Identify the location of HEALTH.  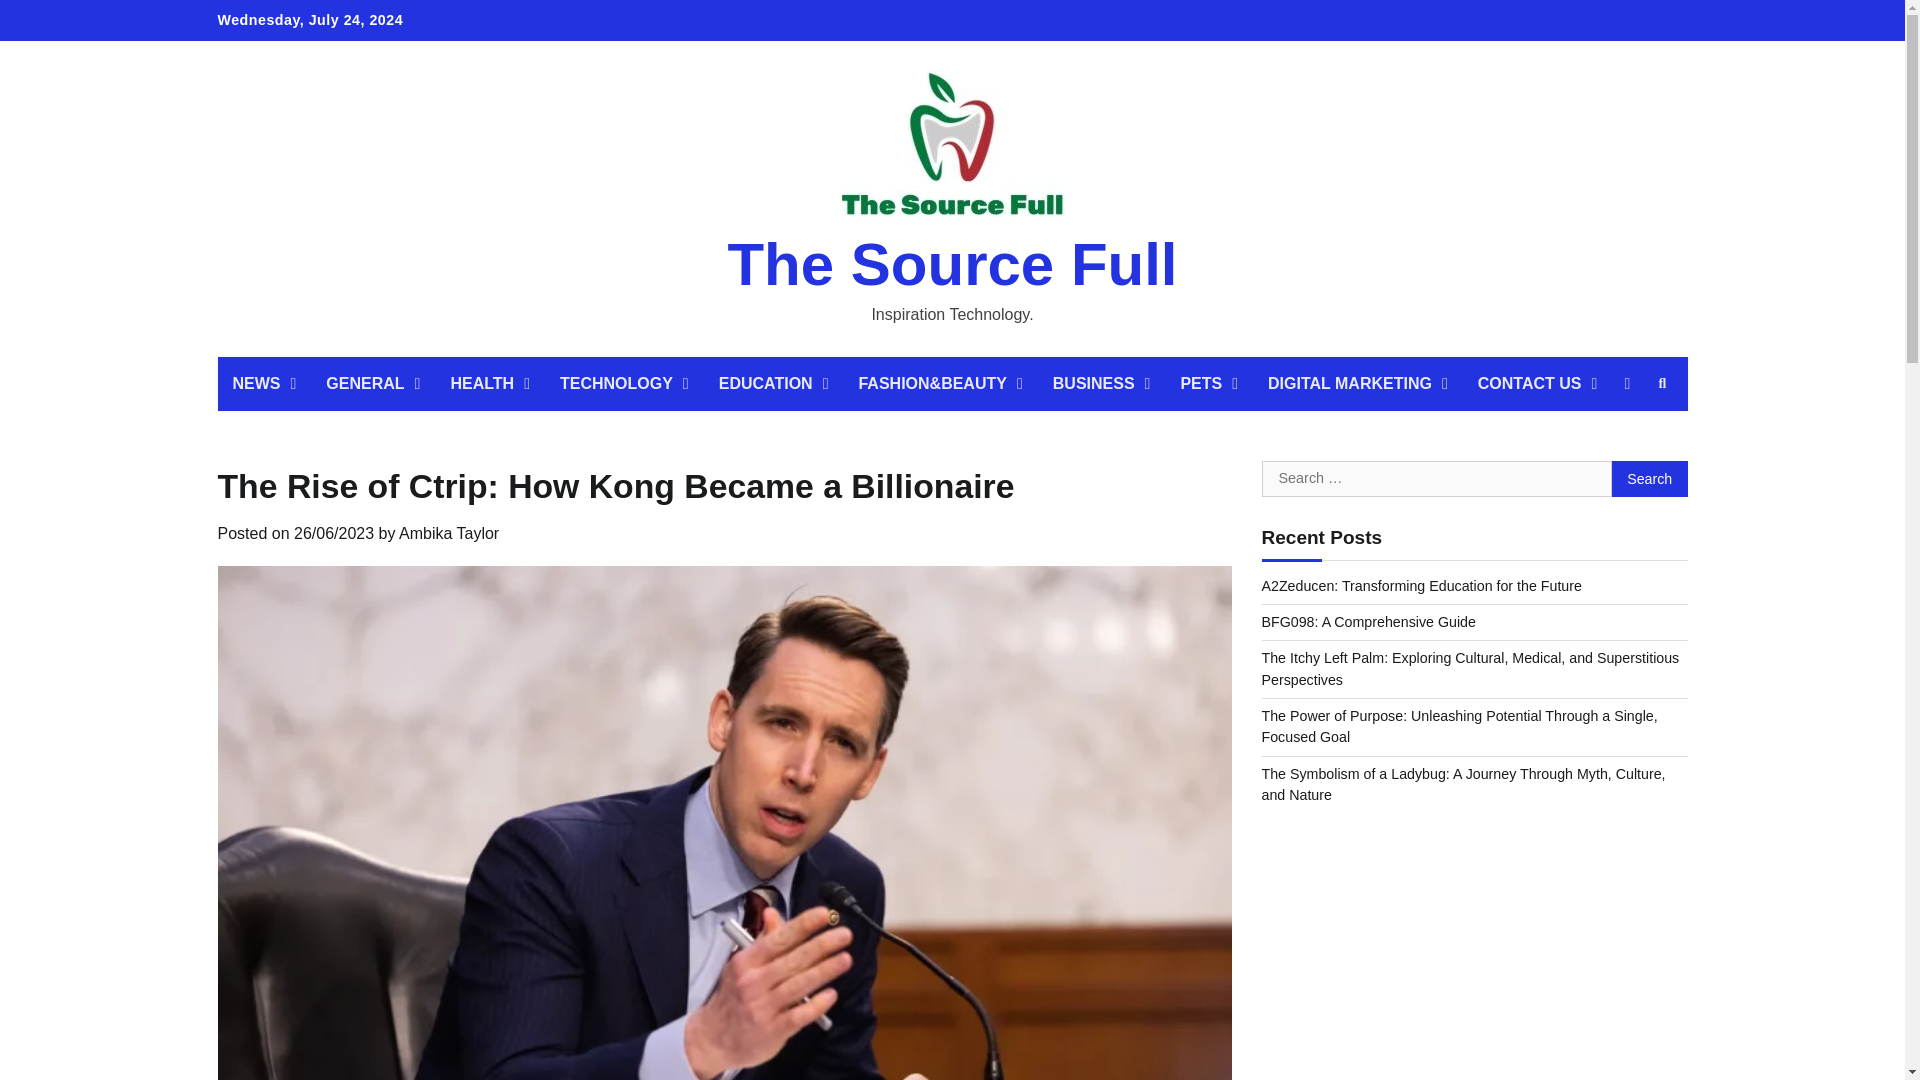
(490, 384).